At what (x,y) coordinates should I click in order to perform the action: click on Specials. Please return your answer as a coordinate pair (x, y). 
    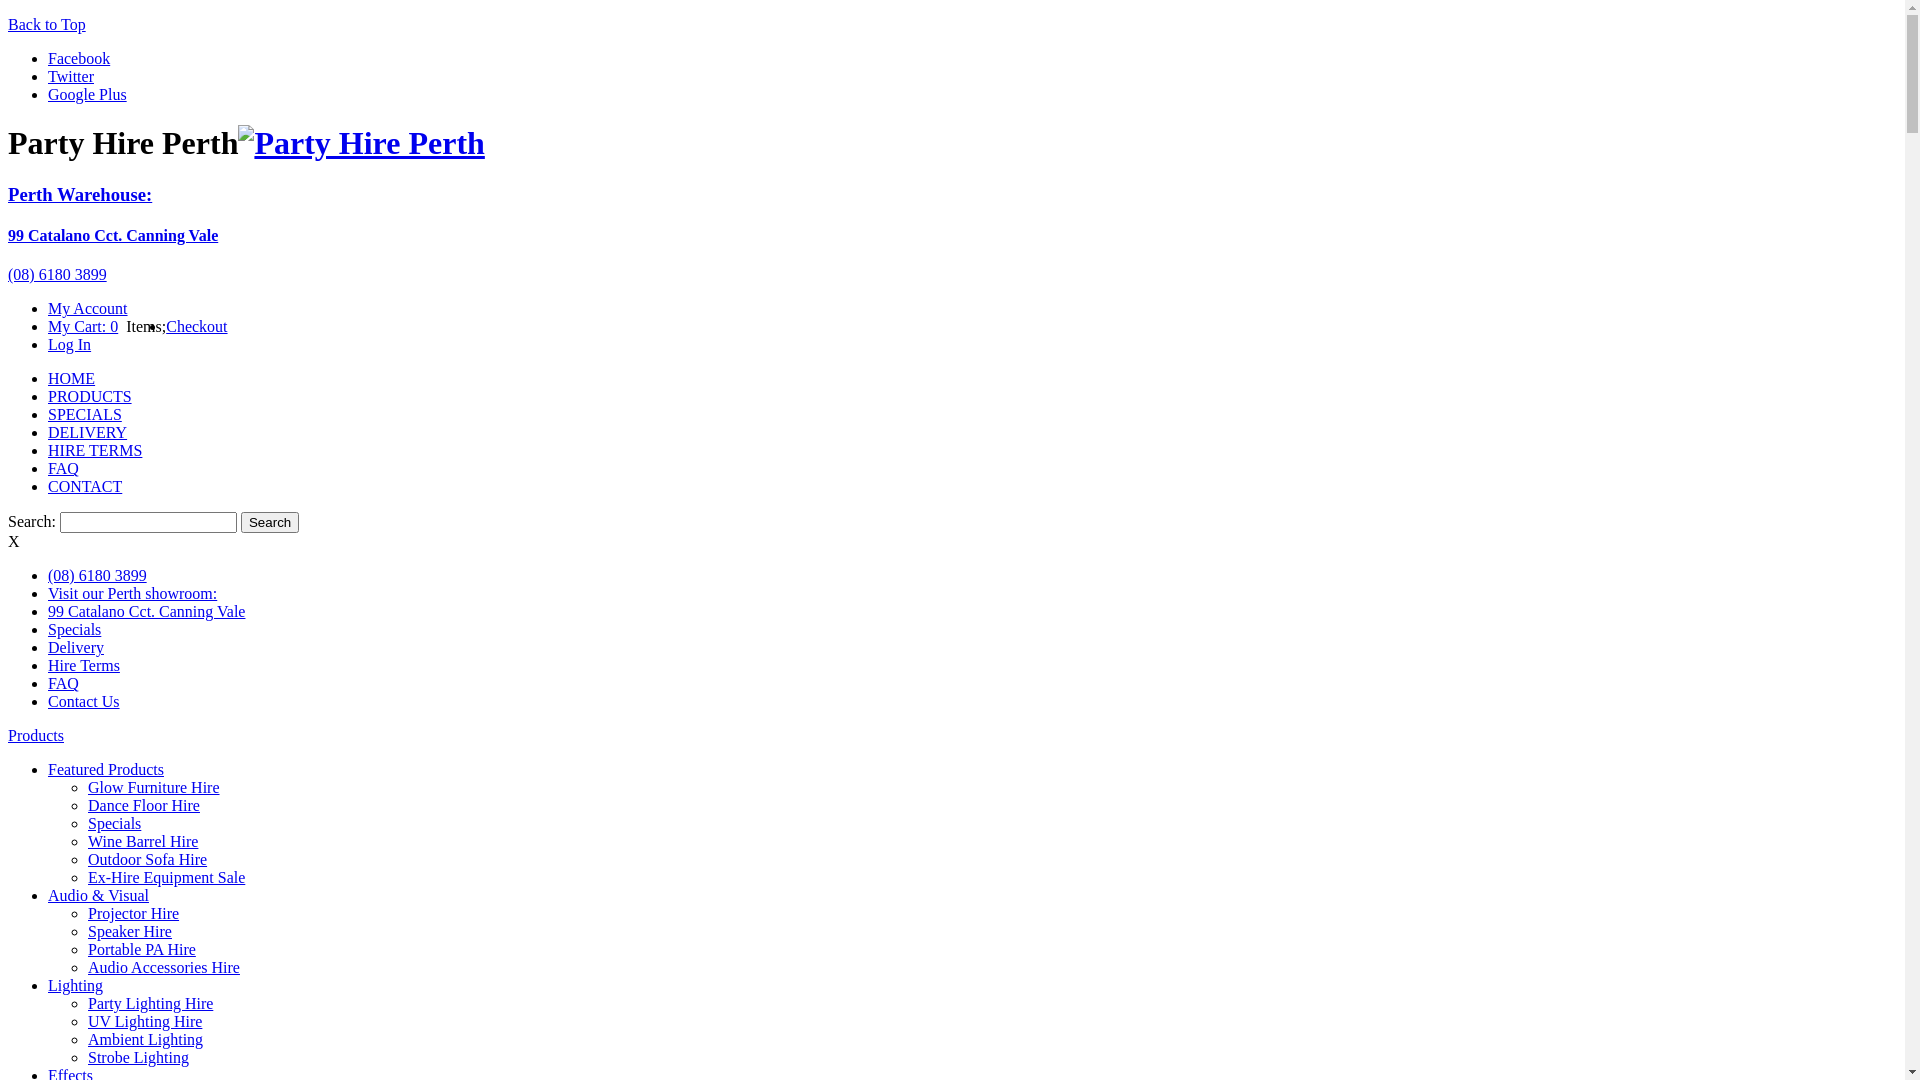
    Looking at the image, I should click on (114, 824).